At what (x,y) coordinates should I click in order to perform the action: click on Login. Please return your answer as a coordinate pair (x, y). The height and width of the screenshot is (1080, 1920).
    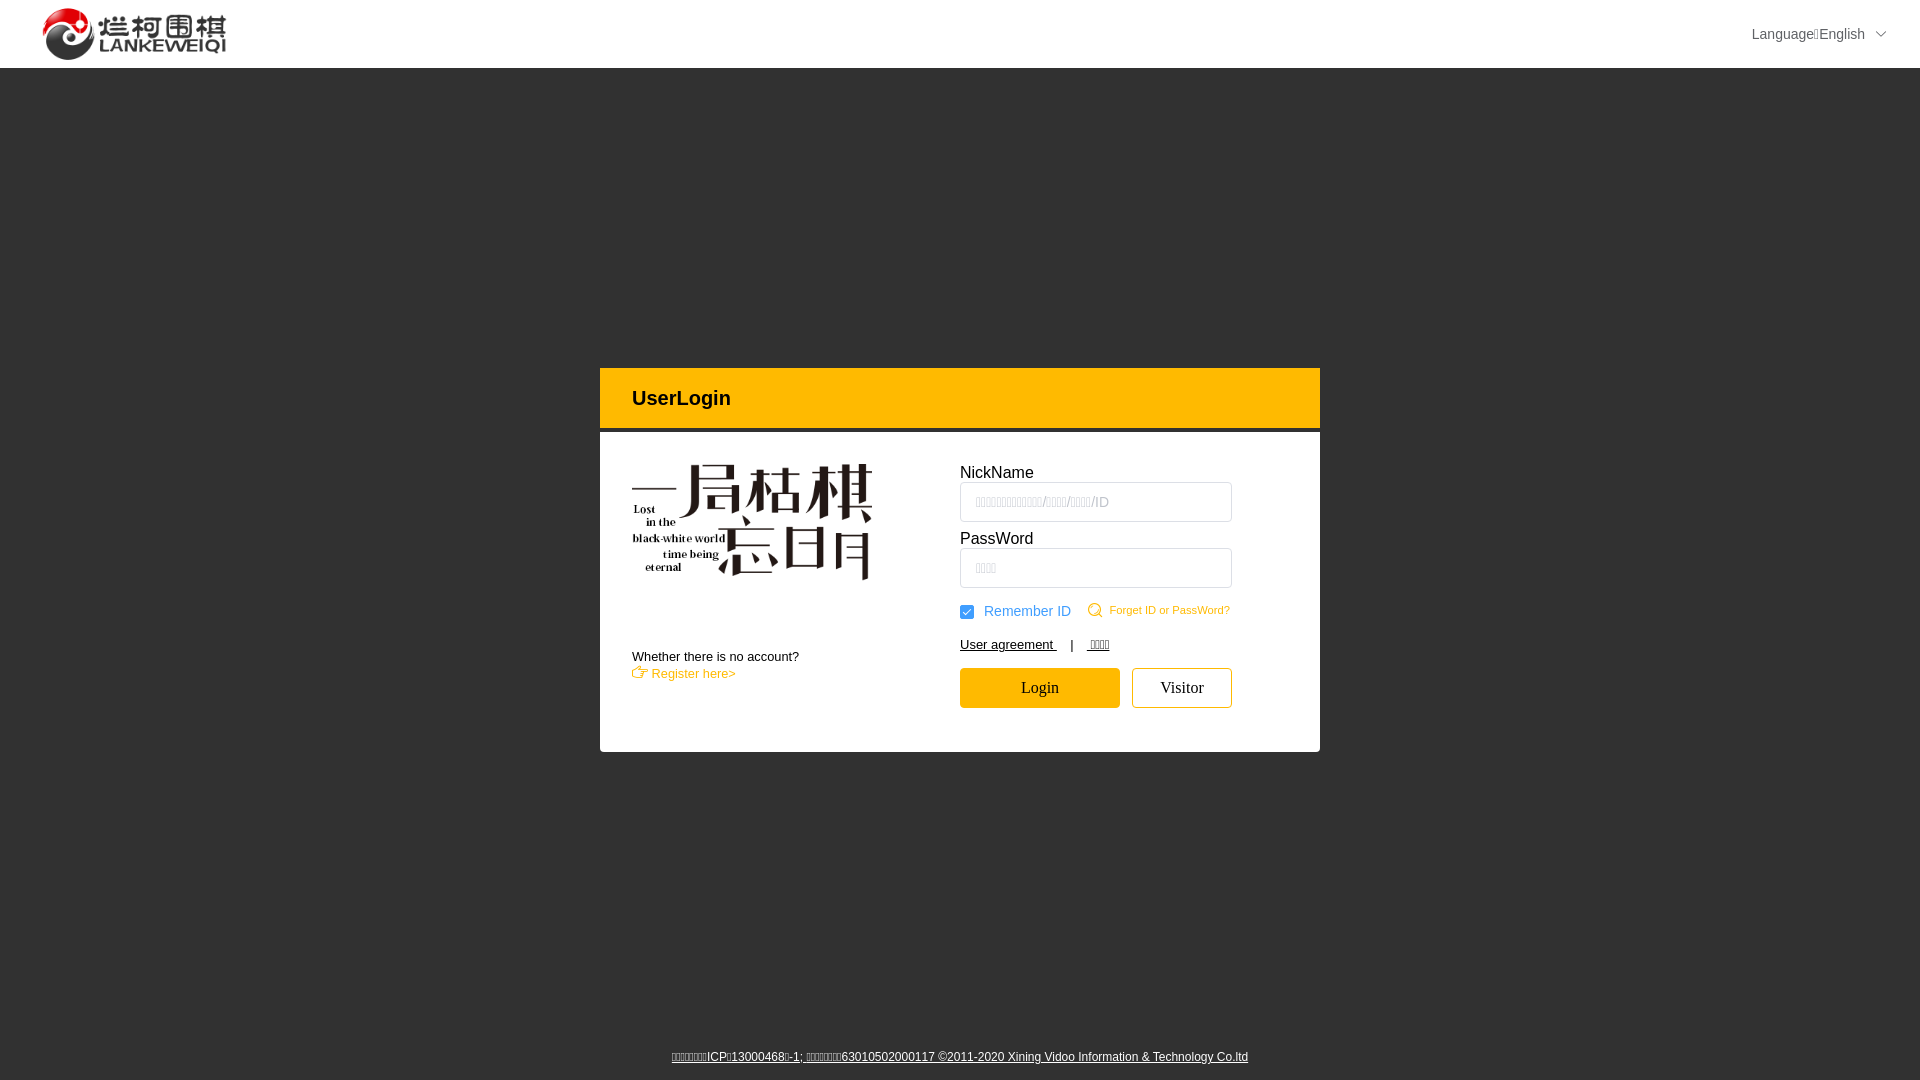
    Looking at the image, I should click on (1040, 688).